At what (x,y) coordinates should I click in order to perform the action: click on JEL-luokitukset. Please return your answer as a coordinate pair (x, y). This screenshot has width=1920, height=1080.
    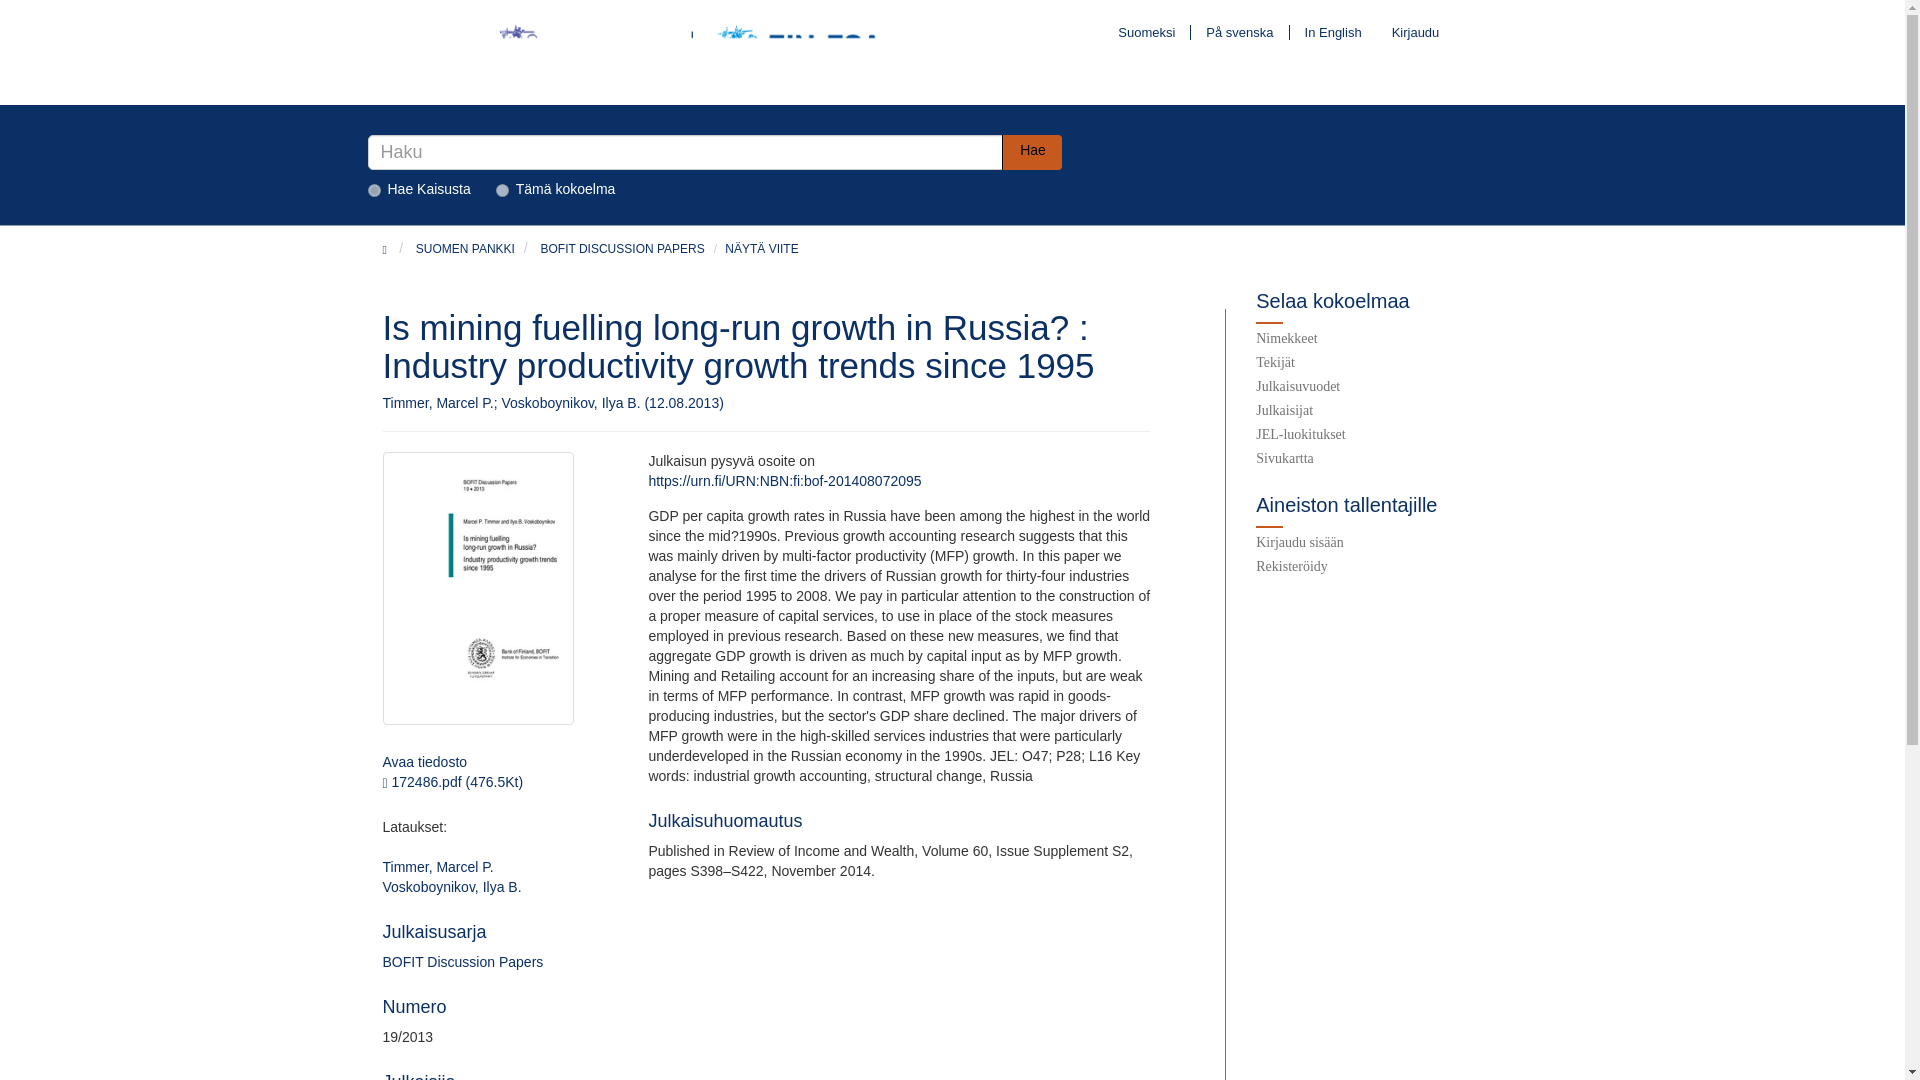
    Looking at the image, I should click on (1388, 438).